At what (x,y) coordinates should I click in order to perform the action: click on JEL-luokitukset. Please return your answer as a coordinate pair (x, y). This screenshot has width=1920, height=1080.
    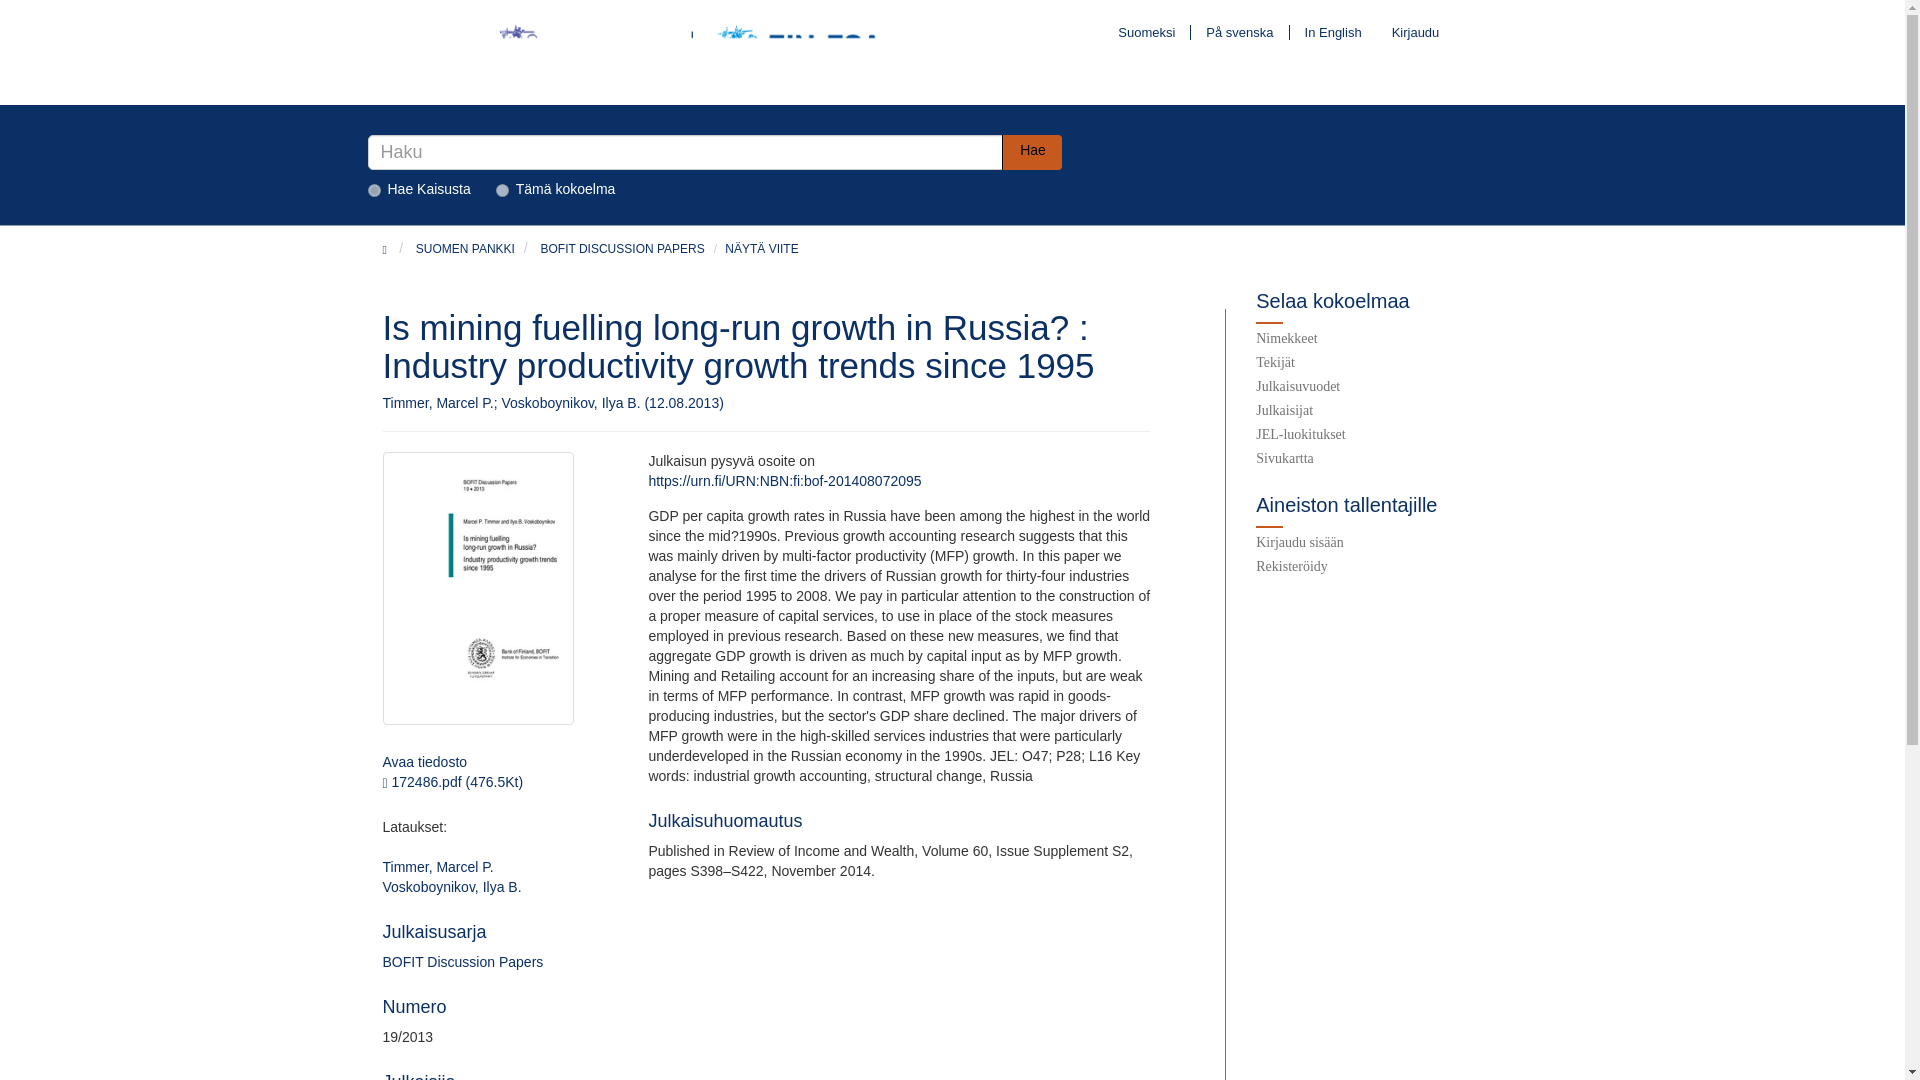
    Looking at the image, I should click on (1388, 438).